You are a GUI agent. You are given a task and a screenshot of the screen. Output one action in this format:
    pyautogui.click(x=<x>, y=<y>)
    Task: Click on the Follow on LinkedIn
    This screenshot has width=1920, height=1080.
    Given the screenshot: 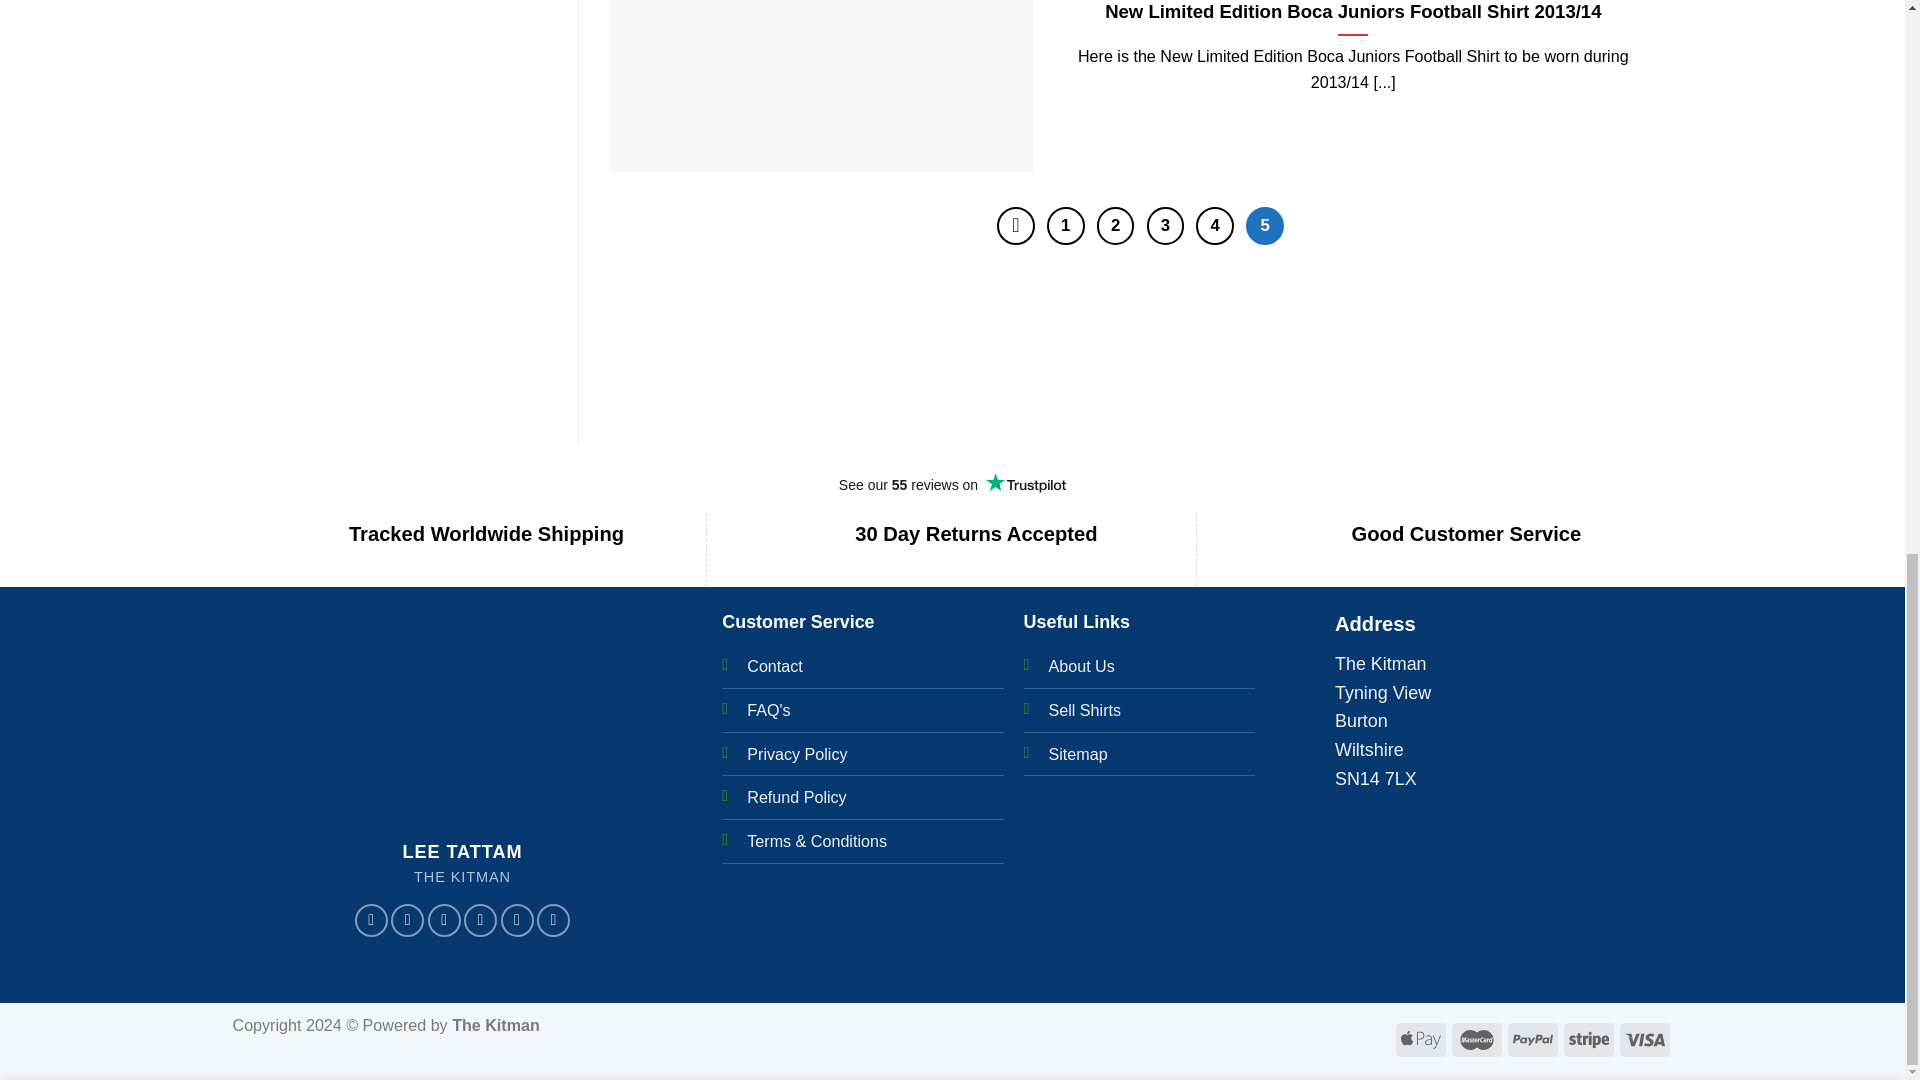 What is the action you would take?
    pyautogui.click(x=554, y=920)
    